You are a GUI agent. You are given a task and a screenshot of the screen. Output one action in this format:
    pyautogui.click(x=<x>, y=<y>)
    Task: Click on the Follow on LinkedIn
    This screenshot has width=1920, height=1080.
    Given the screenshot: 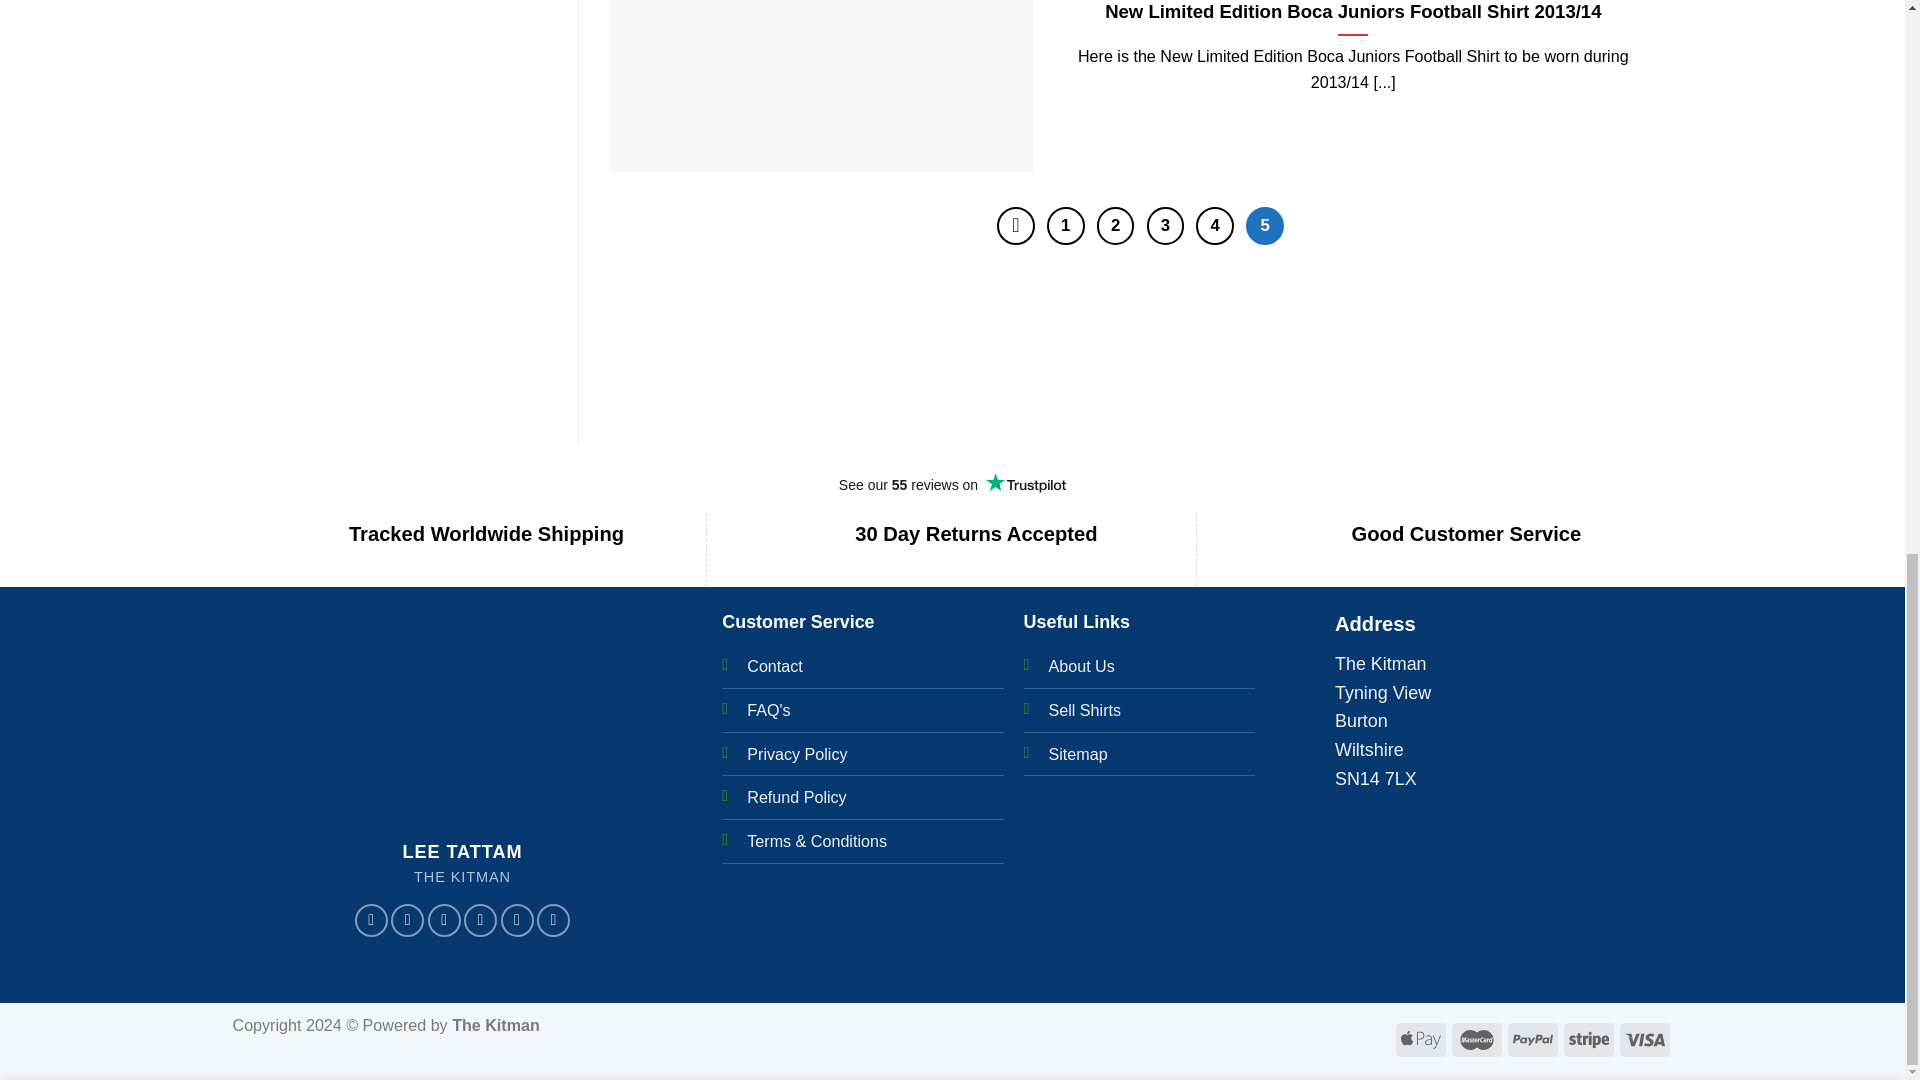 What is the action you would take?
    pyautogui.click(x=554, y=920)
    